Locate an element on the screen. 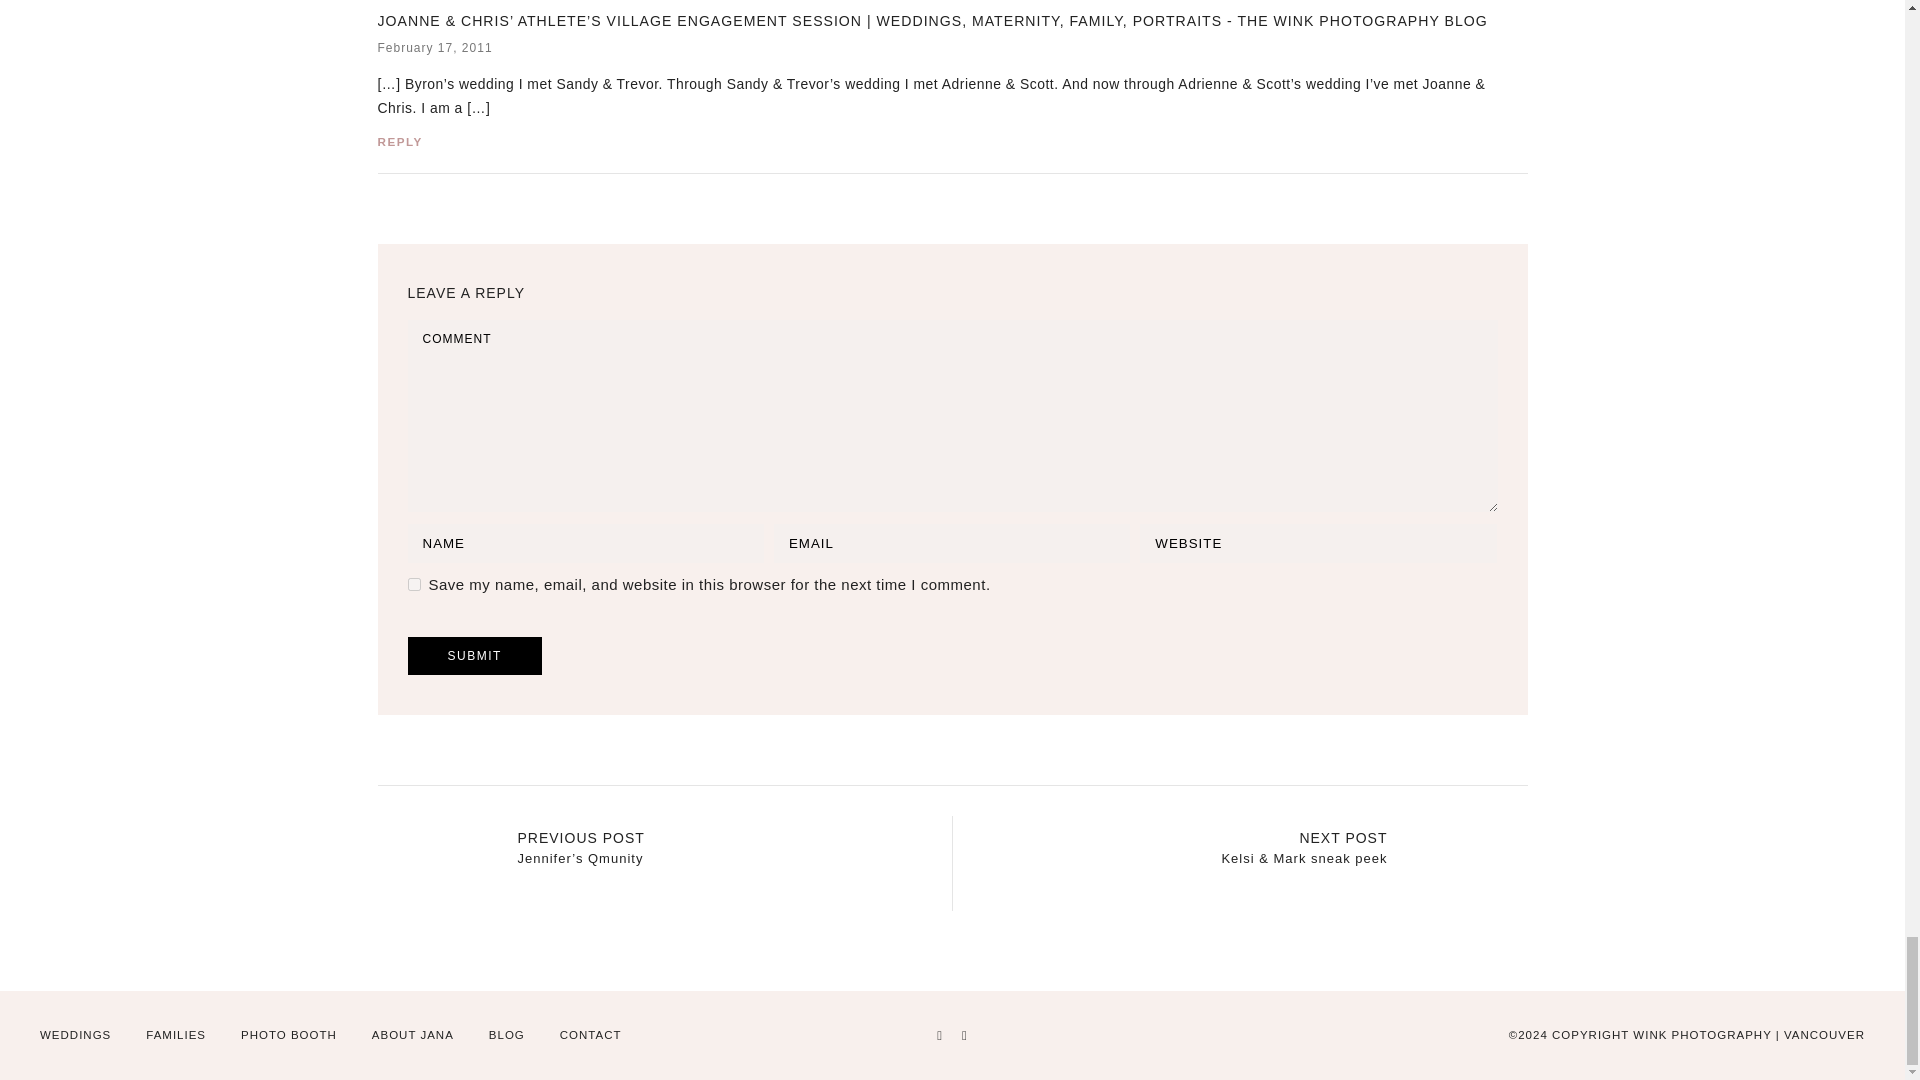 Image resolution: width=1920 pixels, height=1080 pixels. REPLY is located at coordinates (400, 141).